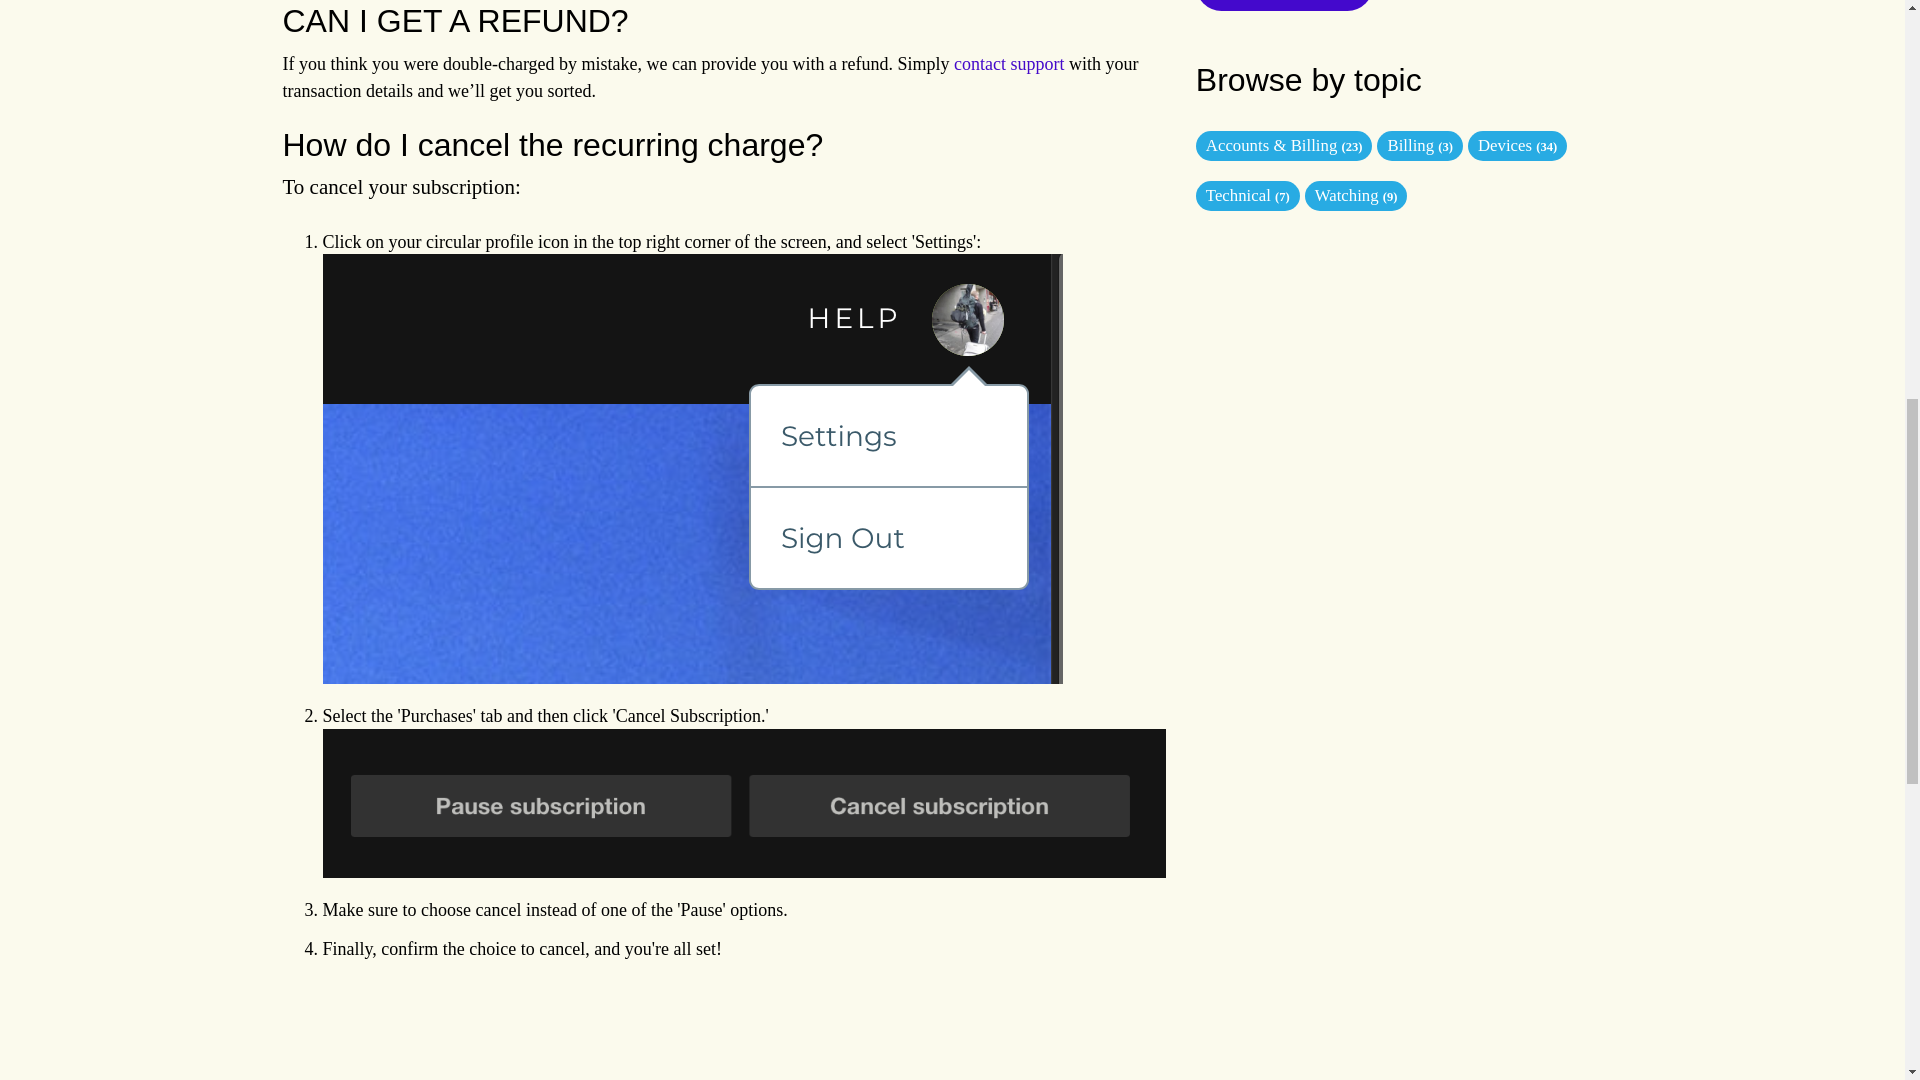 The image size is (1920, 1080). Describe the element at coordinates (1008, 64) in the screenshot. I see `contact support` at that location.